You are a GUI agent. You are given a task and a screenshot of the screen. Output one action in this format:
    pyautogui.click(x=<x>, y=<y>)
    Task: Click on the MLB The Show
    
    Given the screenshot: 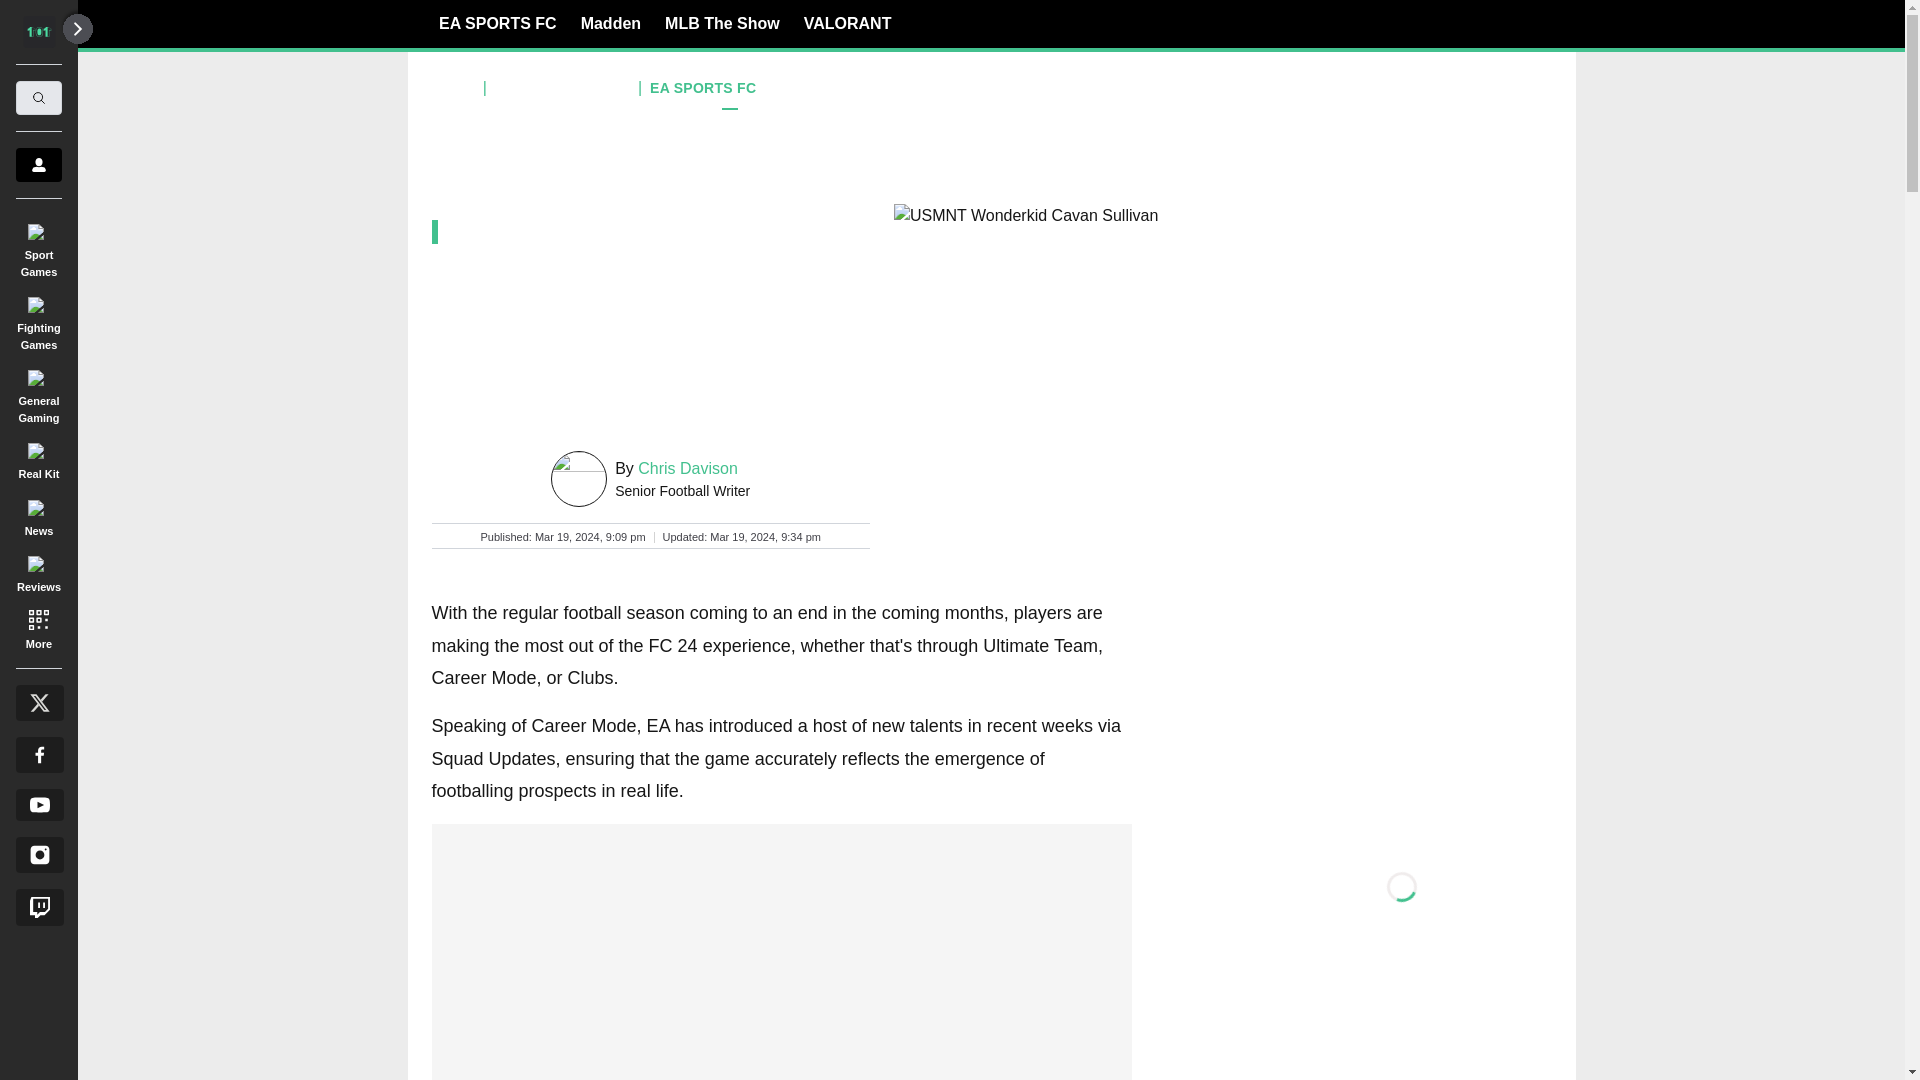 What is the action you would take?
    pyautogui.click(x=722, y=23)
    